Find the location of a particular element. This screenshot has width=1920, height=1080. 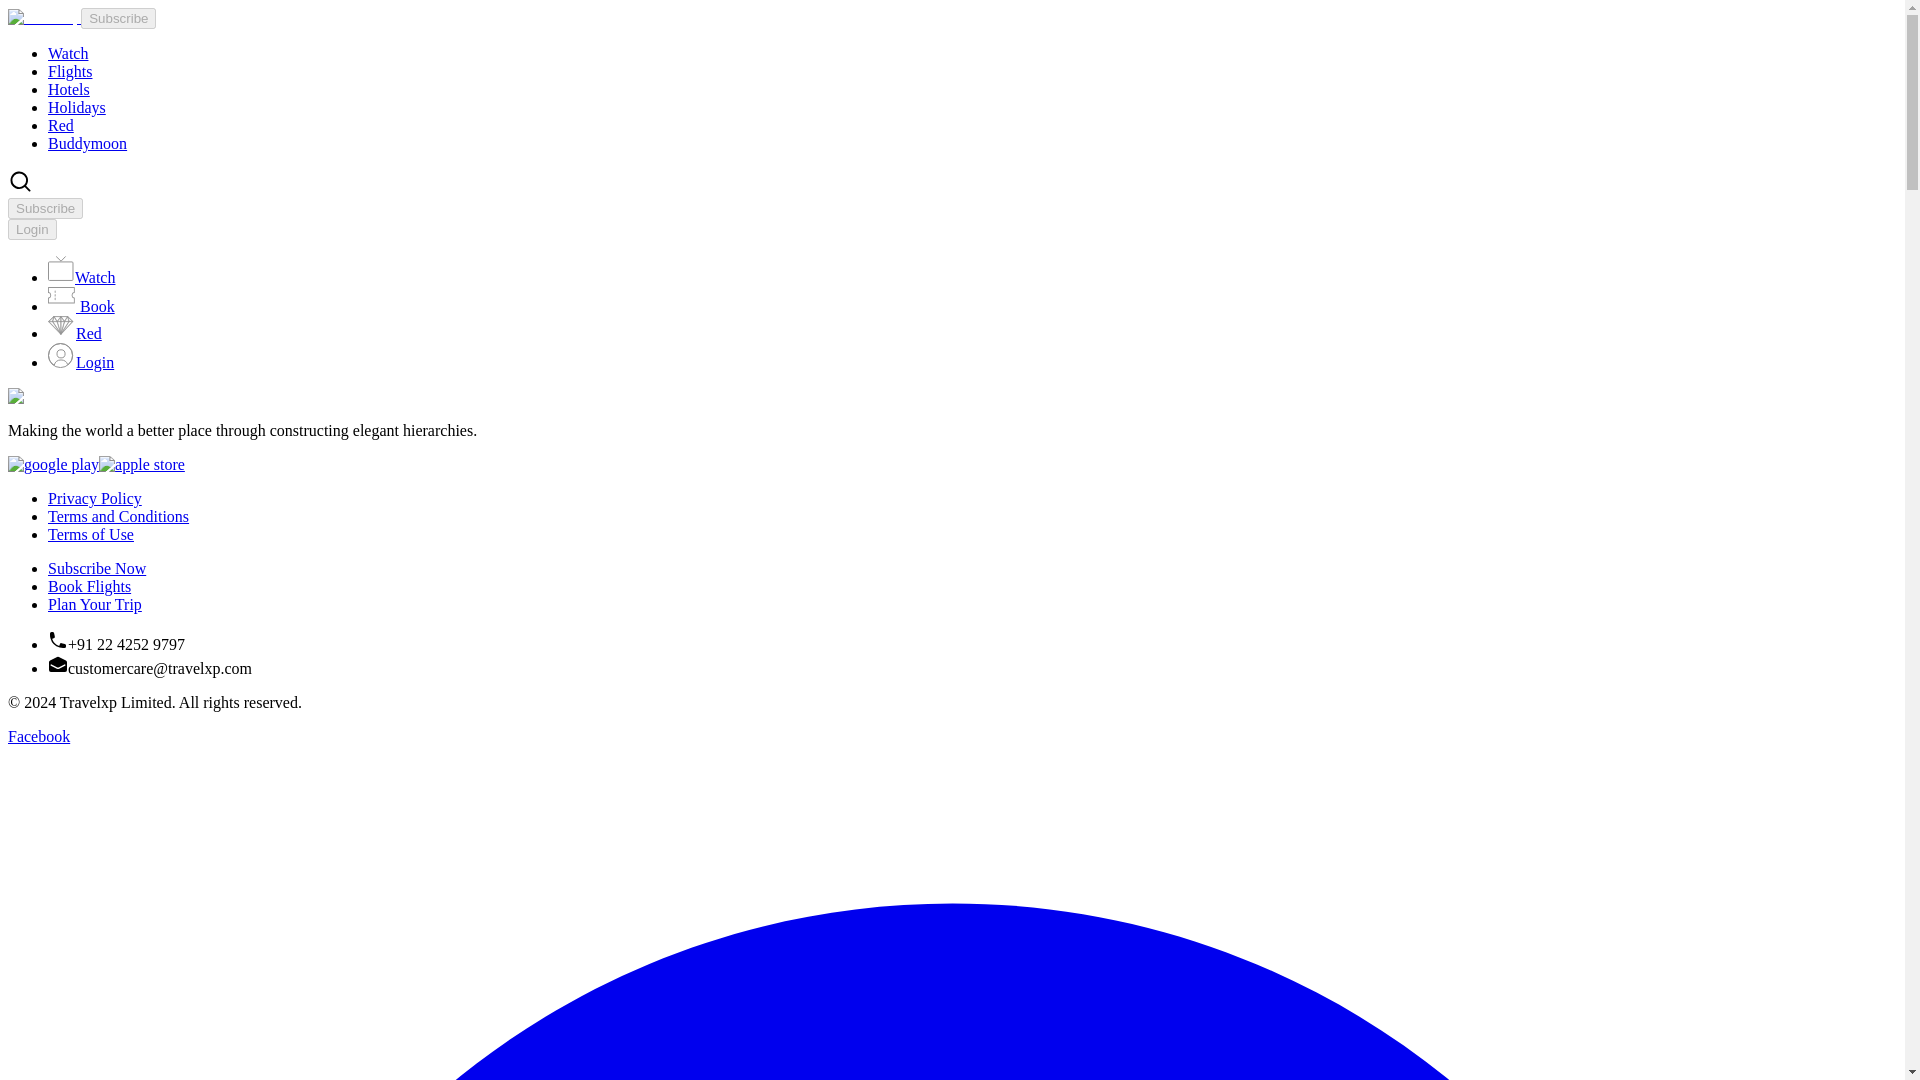

Login is located at coordinates (32, 228).